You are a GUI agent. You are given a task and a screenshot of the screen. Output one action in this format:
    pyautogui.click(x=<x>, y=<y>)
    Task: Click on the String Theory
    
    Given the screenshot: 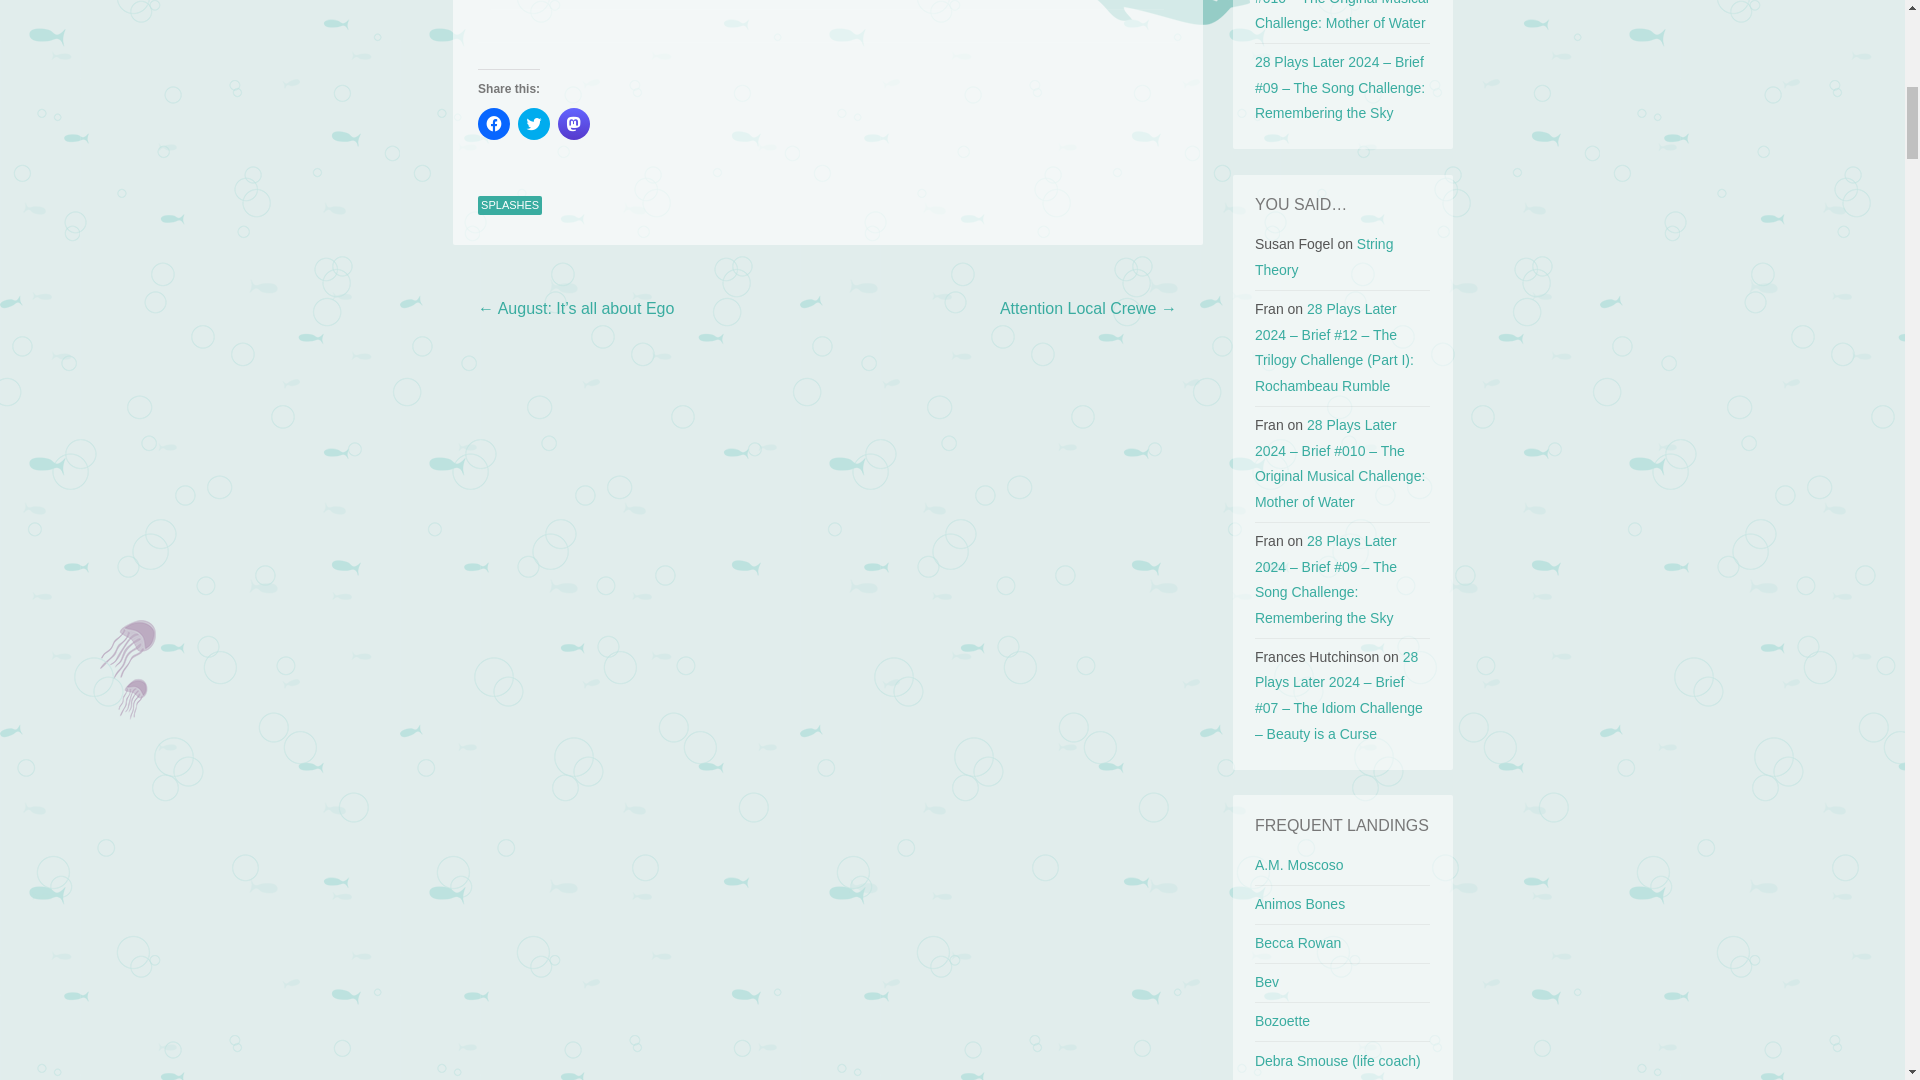 What is the action you would take?
    pyautogui.click(x=1324, y=256)
    